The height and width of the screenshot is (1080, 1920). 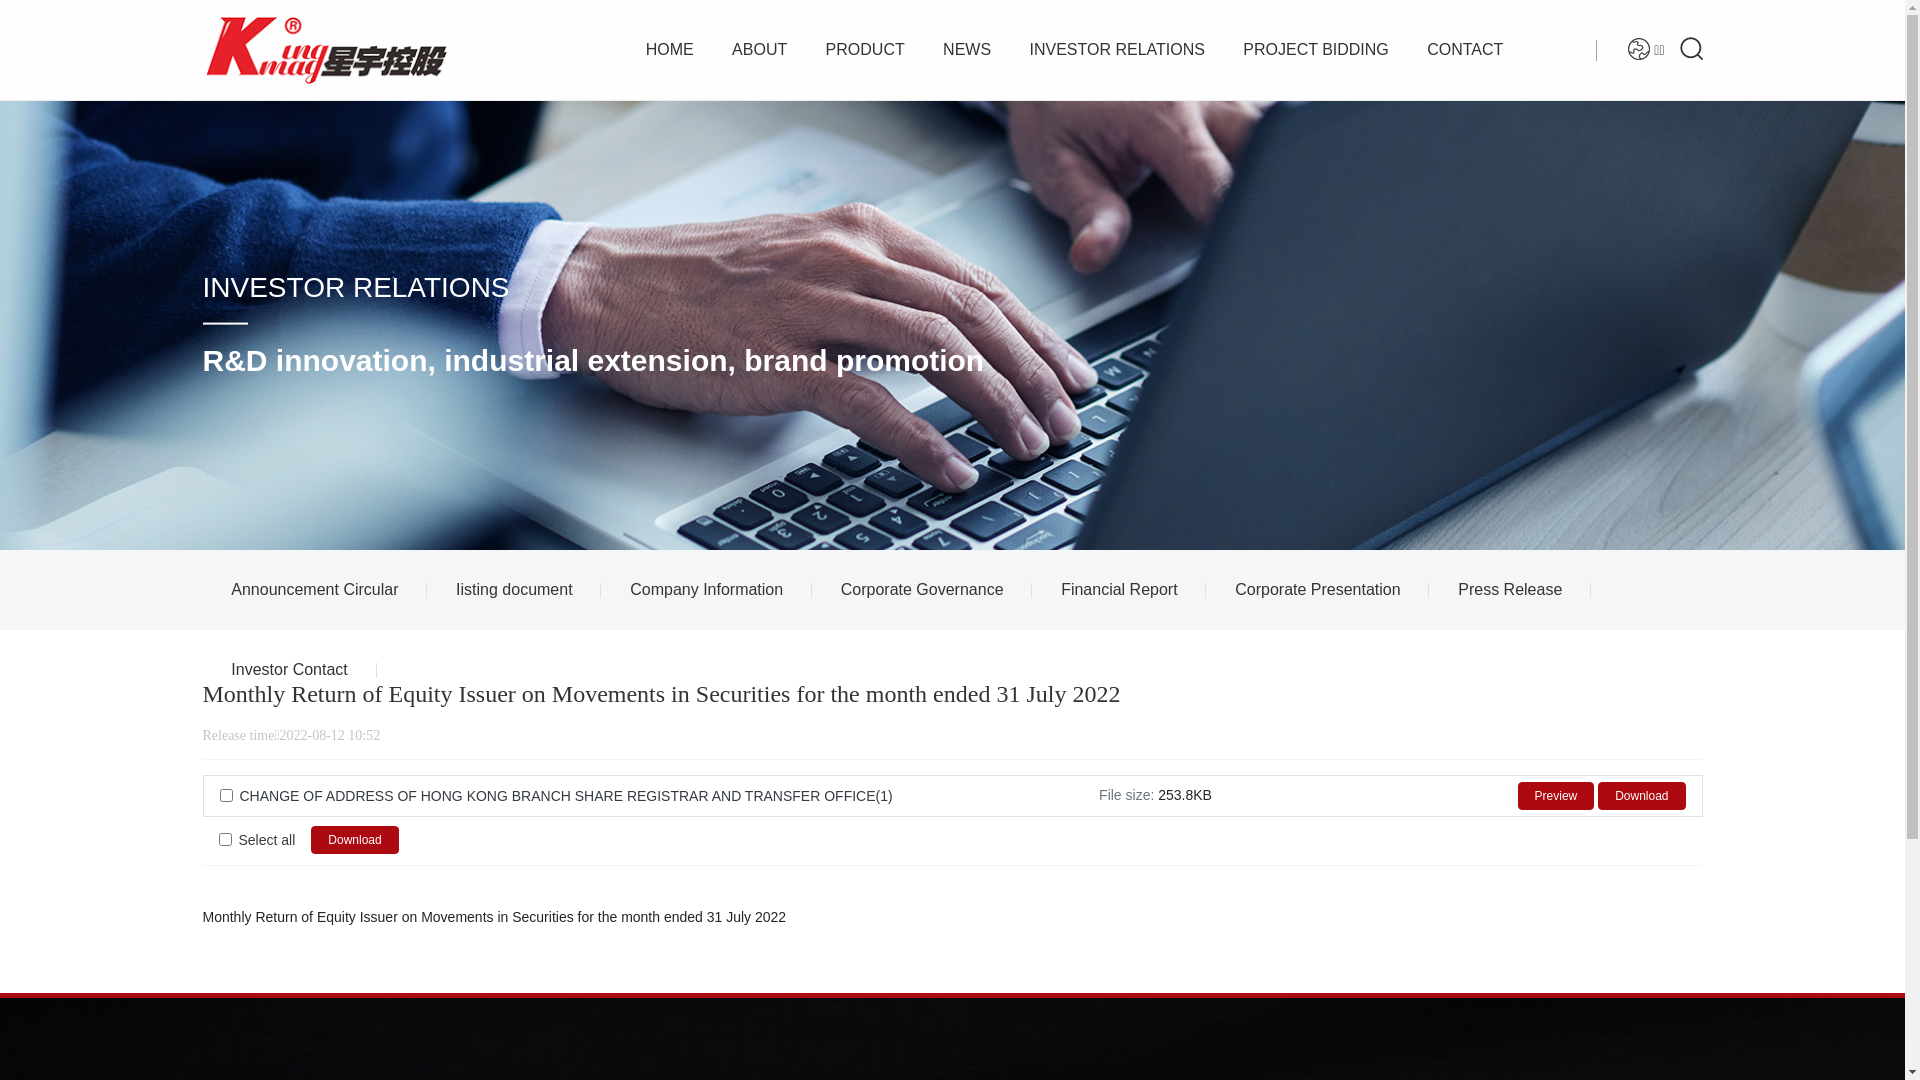 I want to click on Financial Report, so click(x=1119, y=590).